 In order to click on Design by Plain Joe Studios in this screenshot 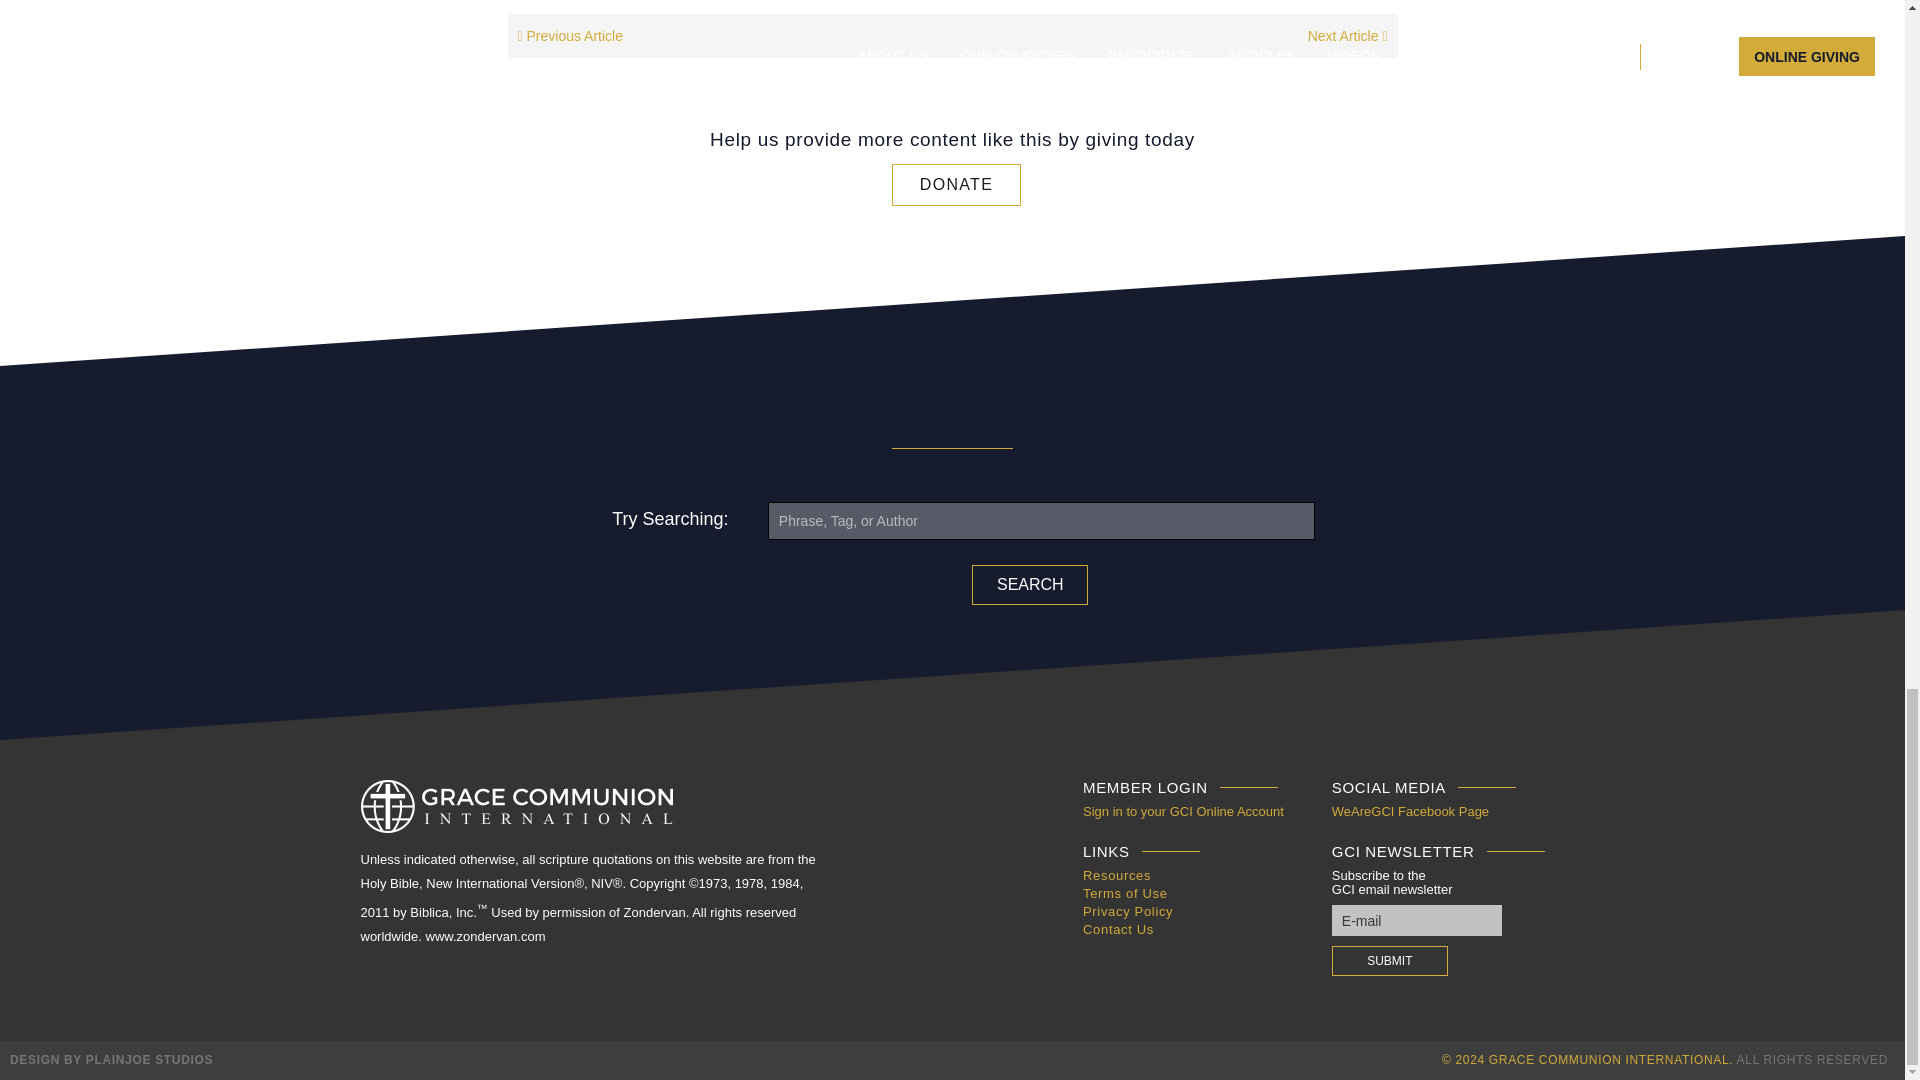, I will do `click(111, 1060)`.